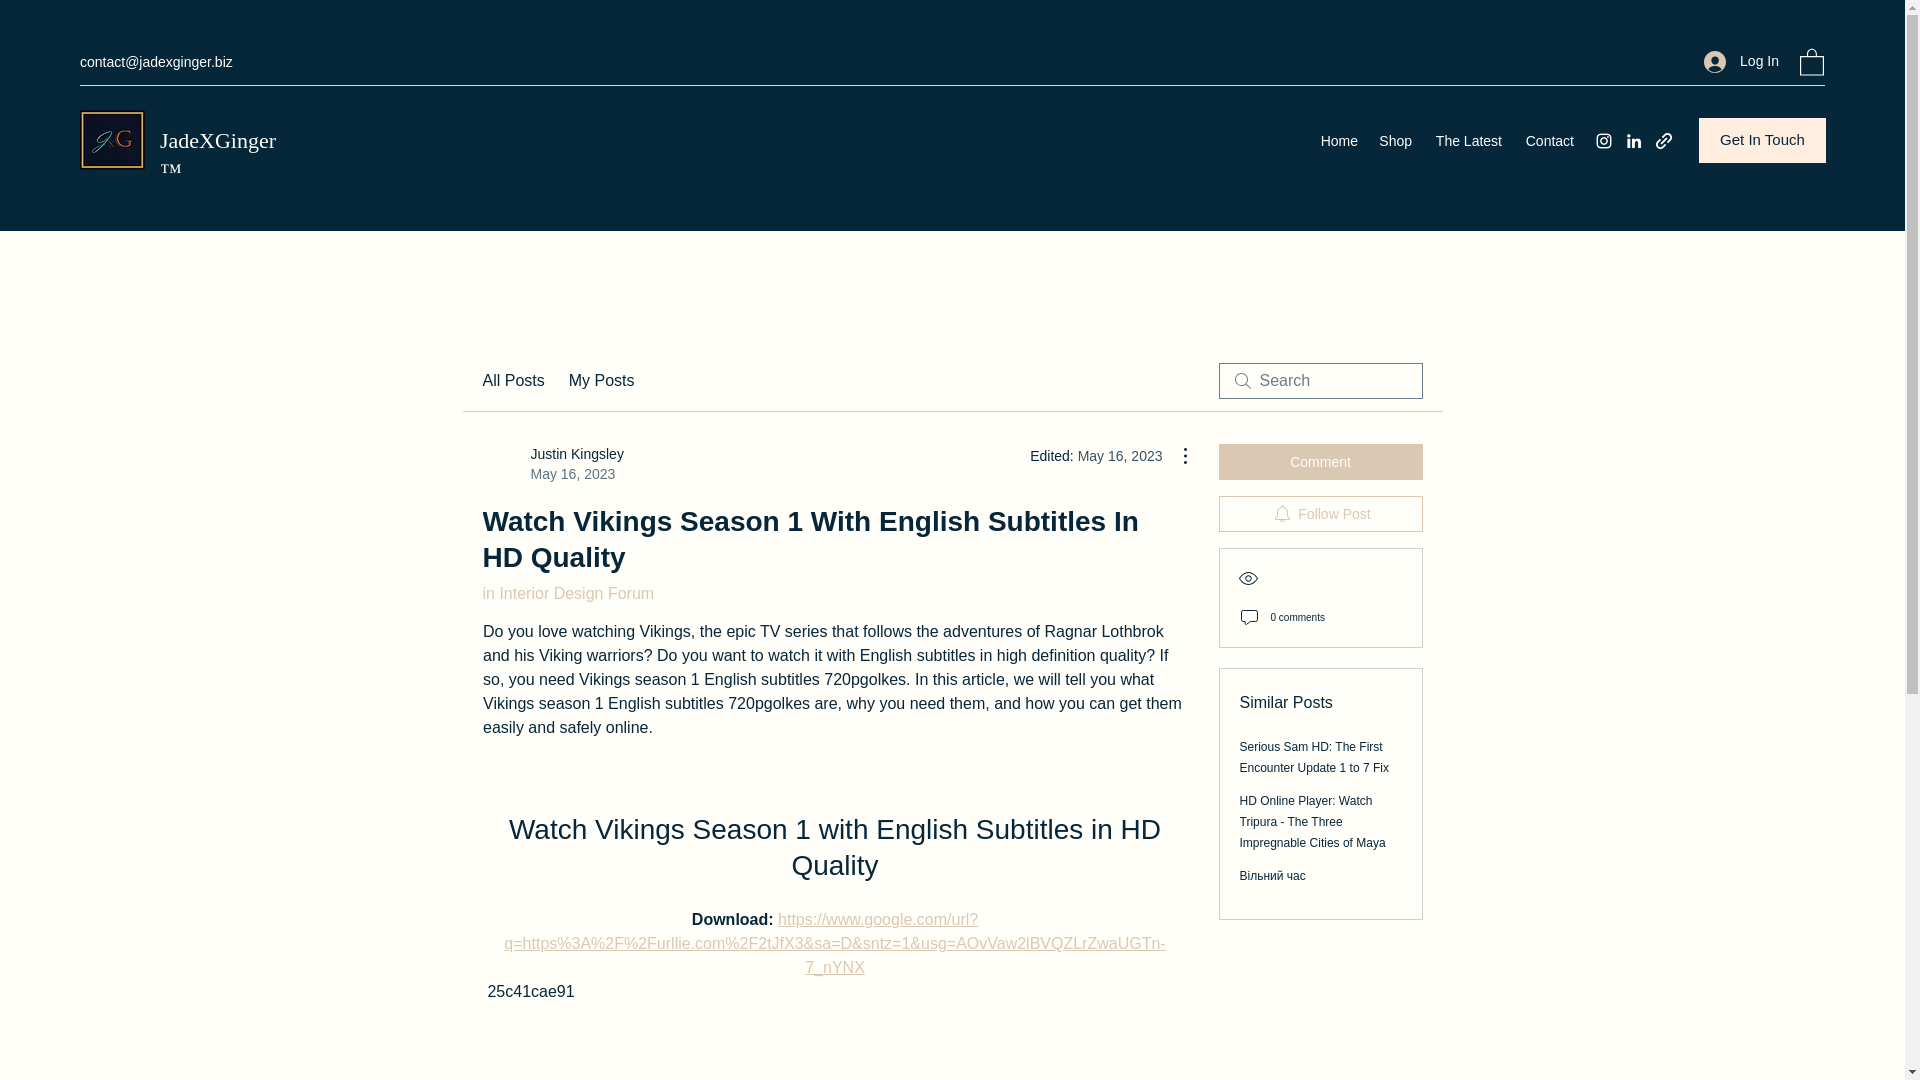 The height and width of the screenshot is (1080, 1920). What do you see at coordinates (1394, 140) in the screenshot?
I see `The Latest` at bounding box center [1394, 140].